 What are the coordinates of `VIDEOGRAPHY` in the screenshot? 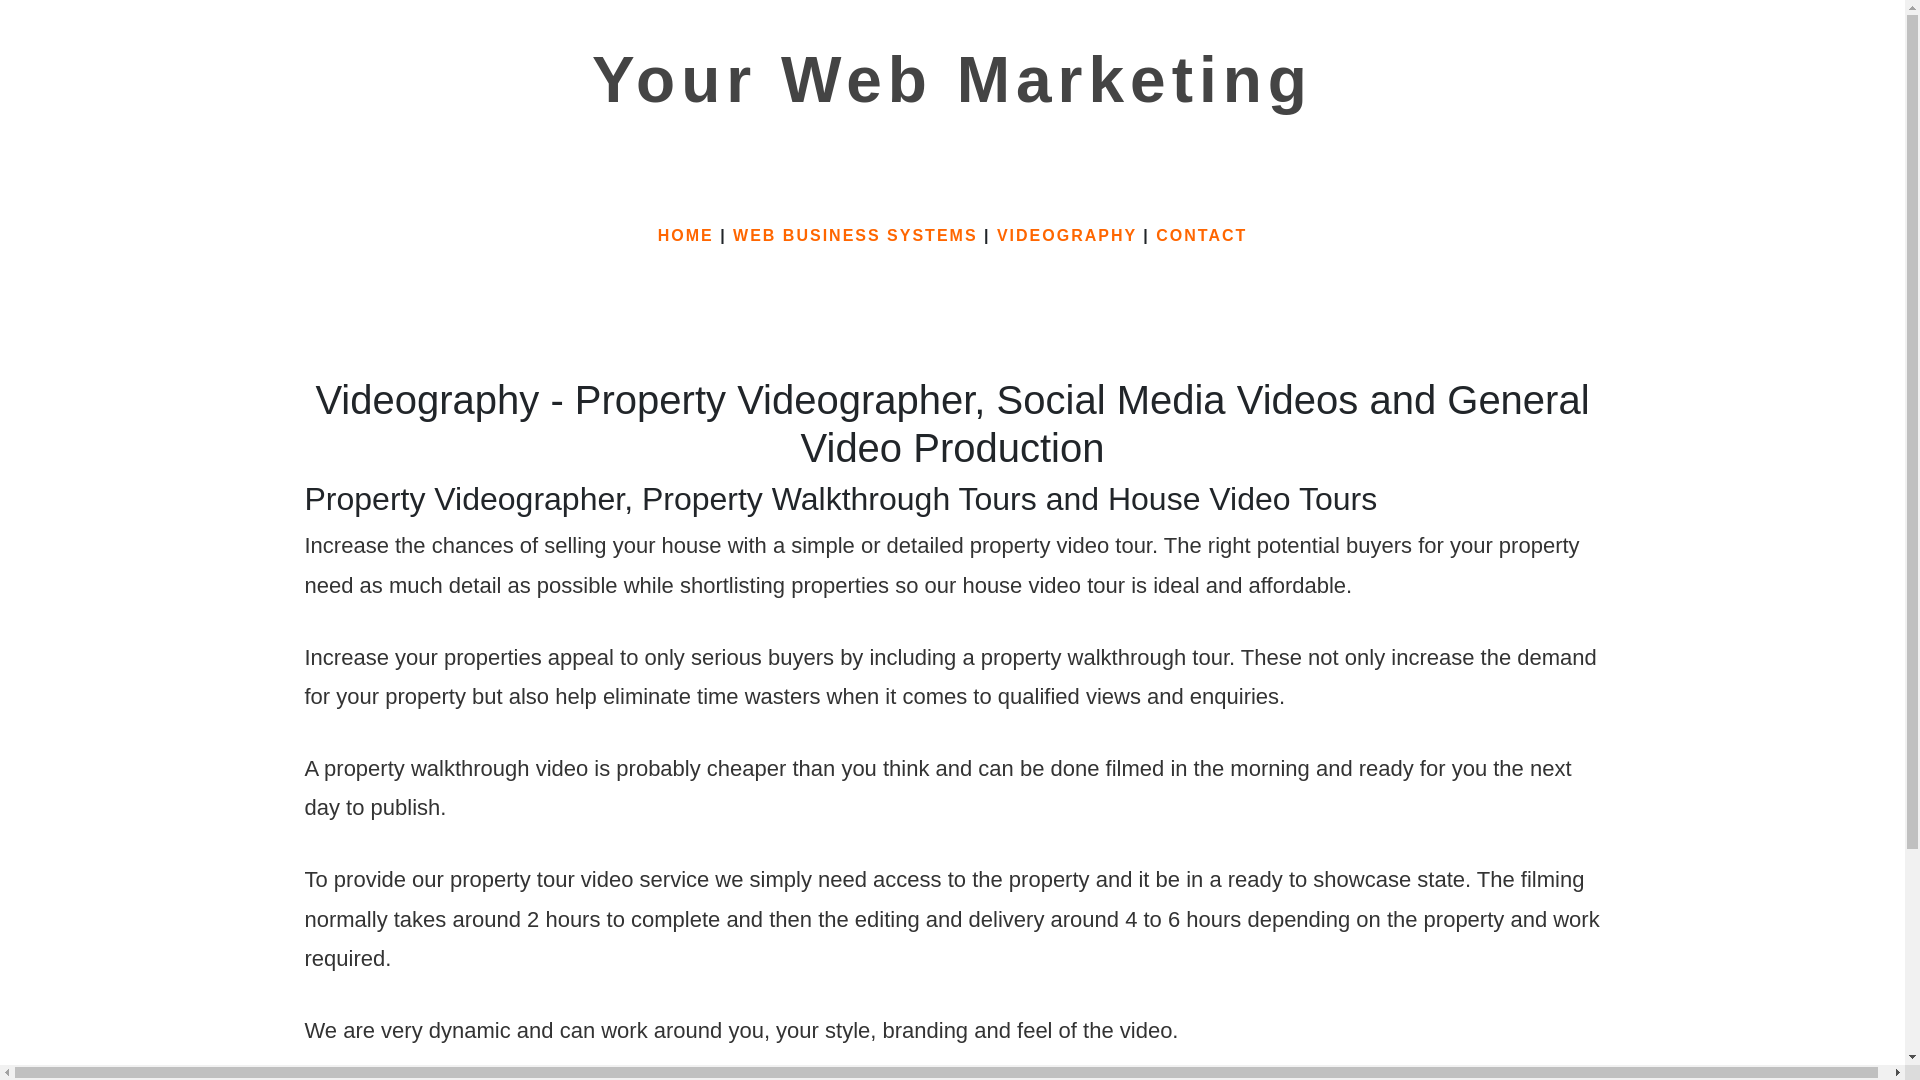 It's located at (1066, 235).